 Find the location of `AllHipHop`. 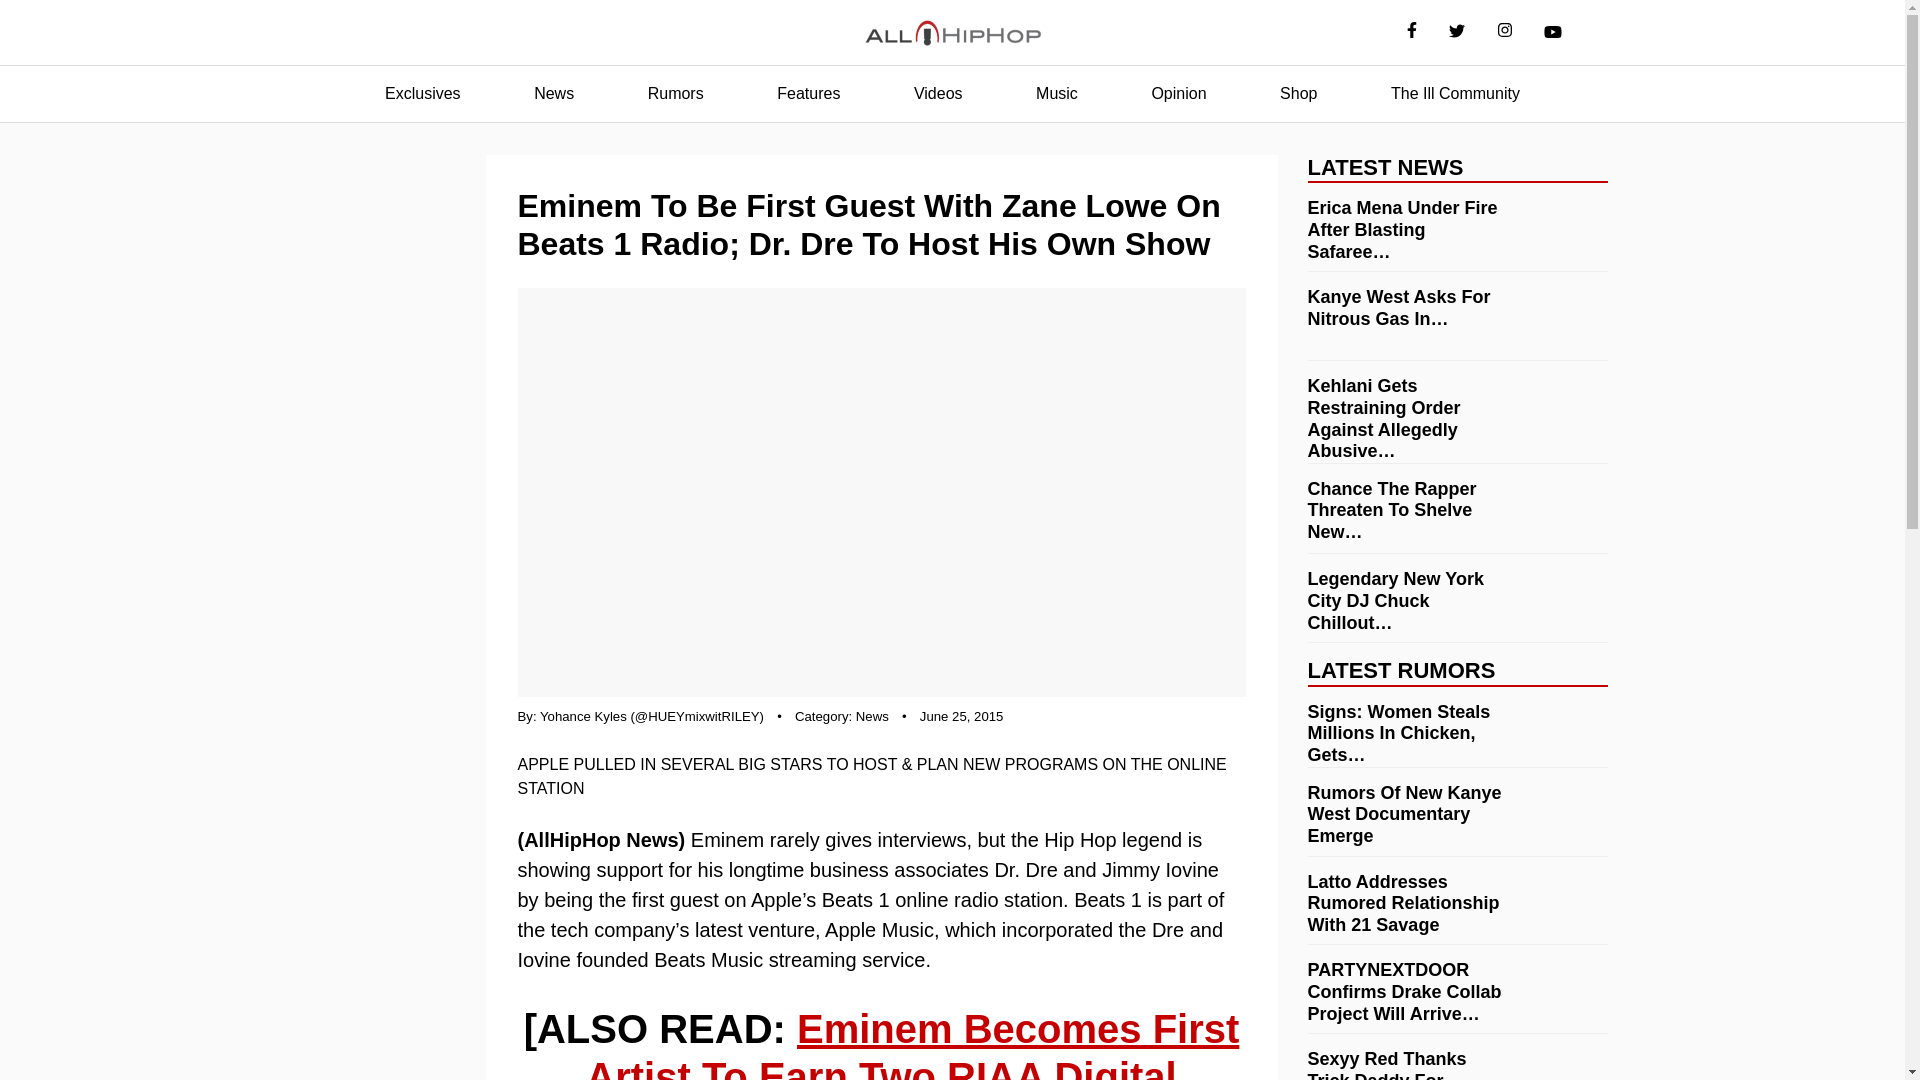

AllHipHop is located at coordinates (952, 33).